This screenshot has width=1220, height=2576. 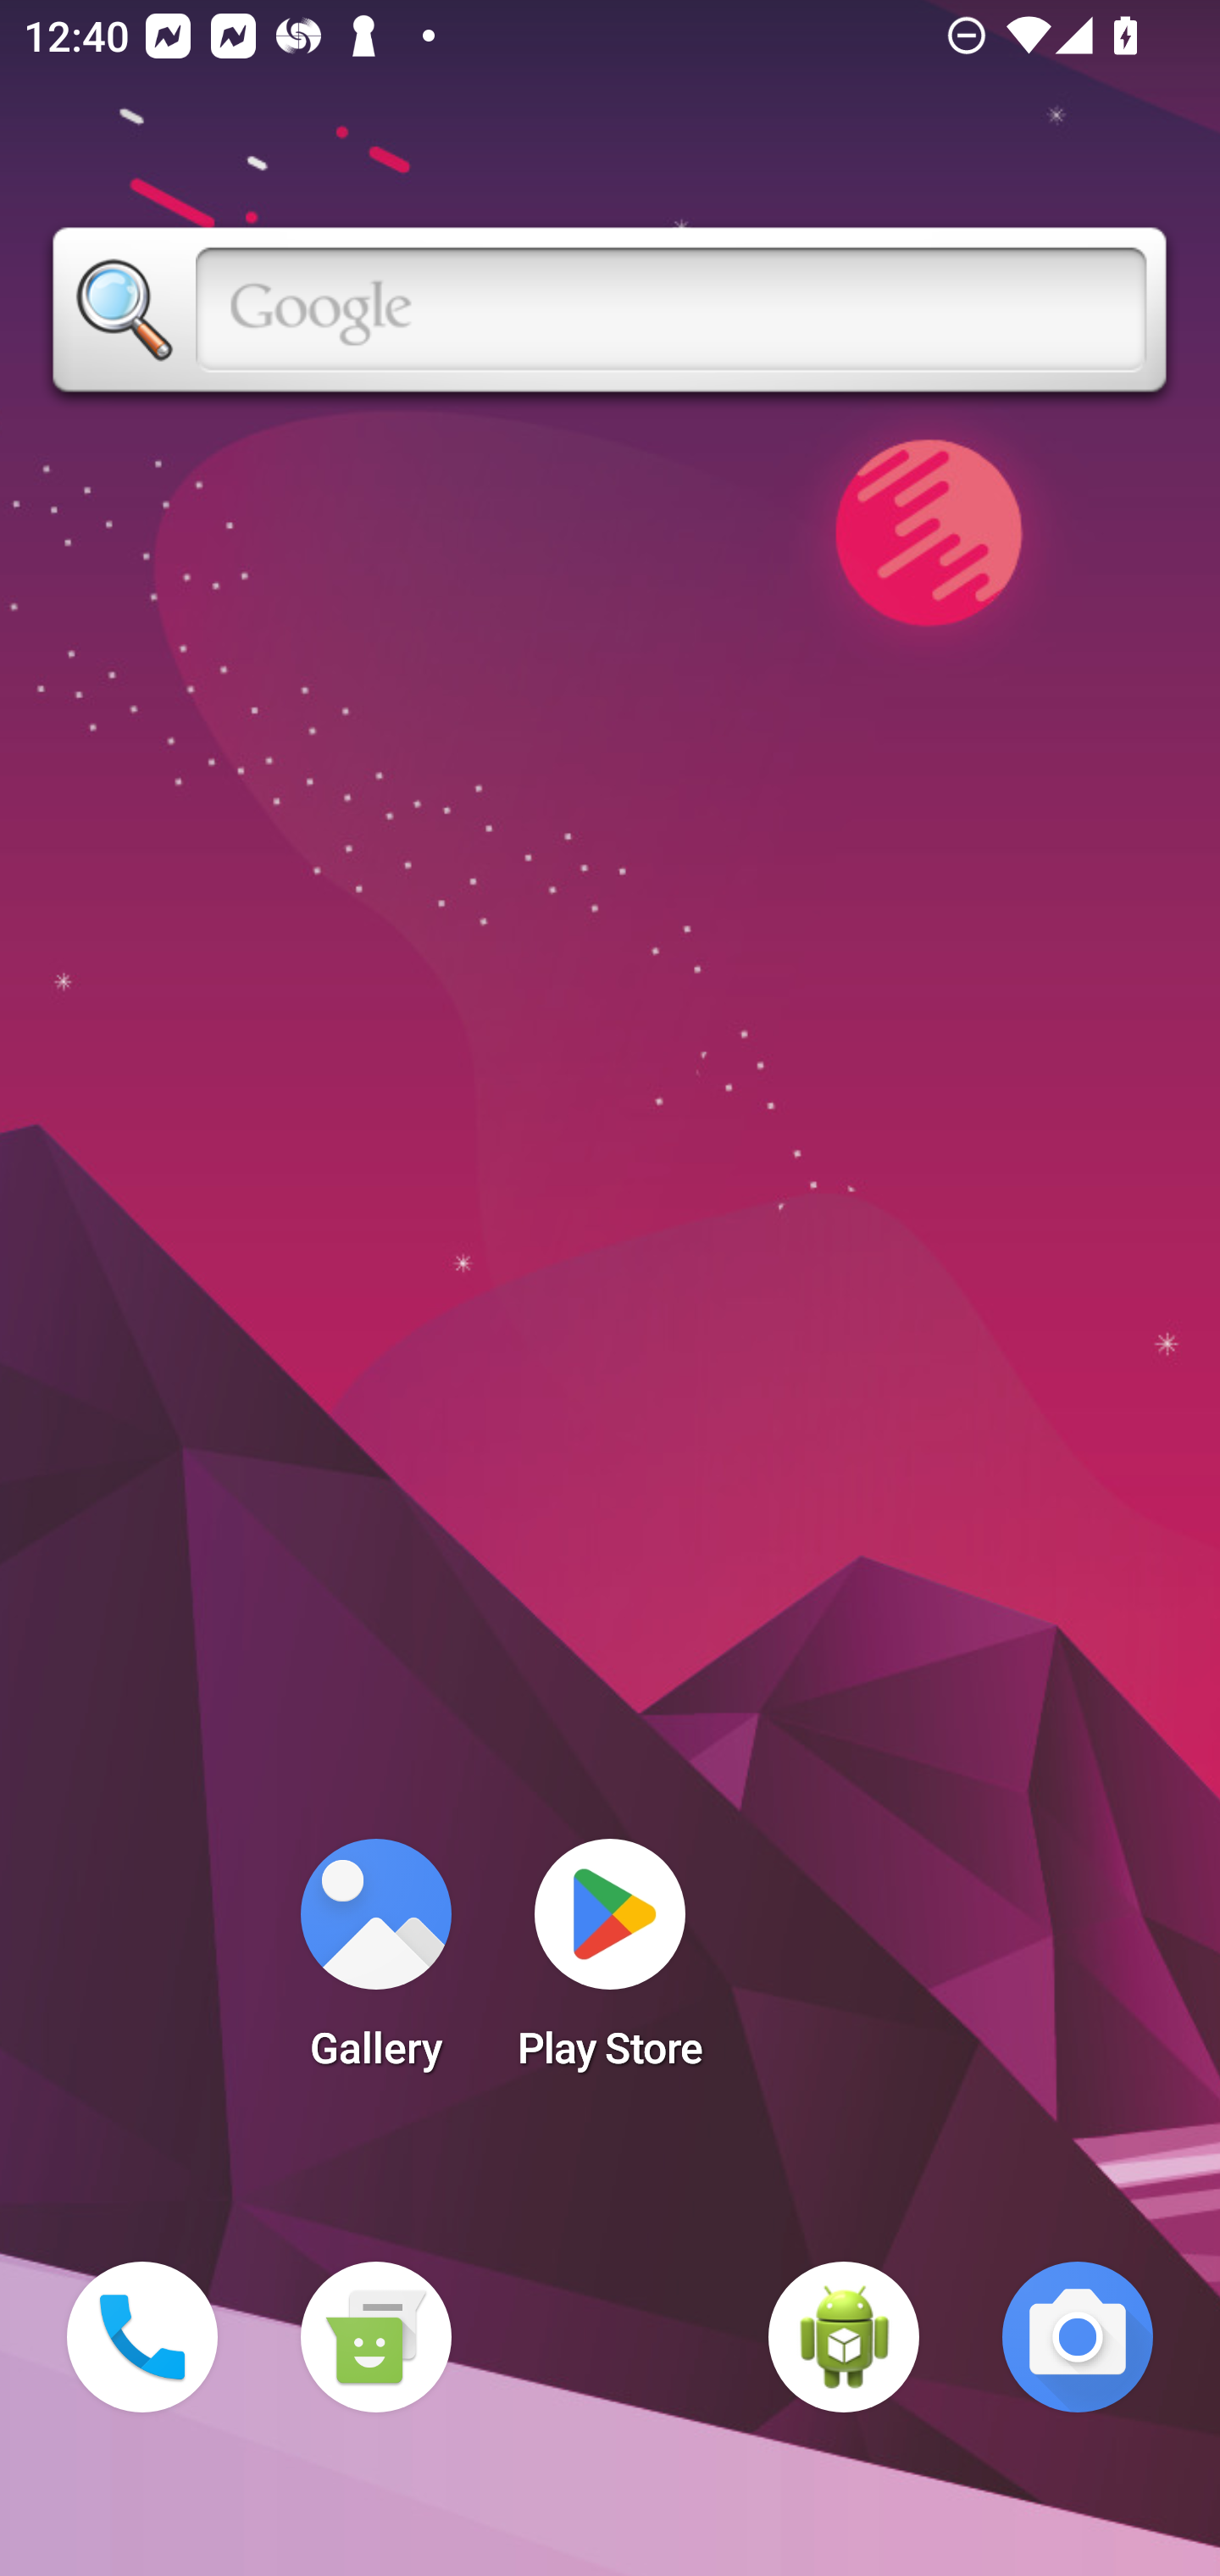 What do you see at coordinates (610, 1964) in the screenshot?
I see `Play Store` at bounding box center [610, 1964].